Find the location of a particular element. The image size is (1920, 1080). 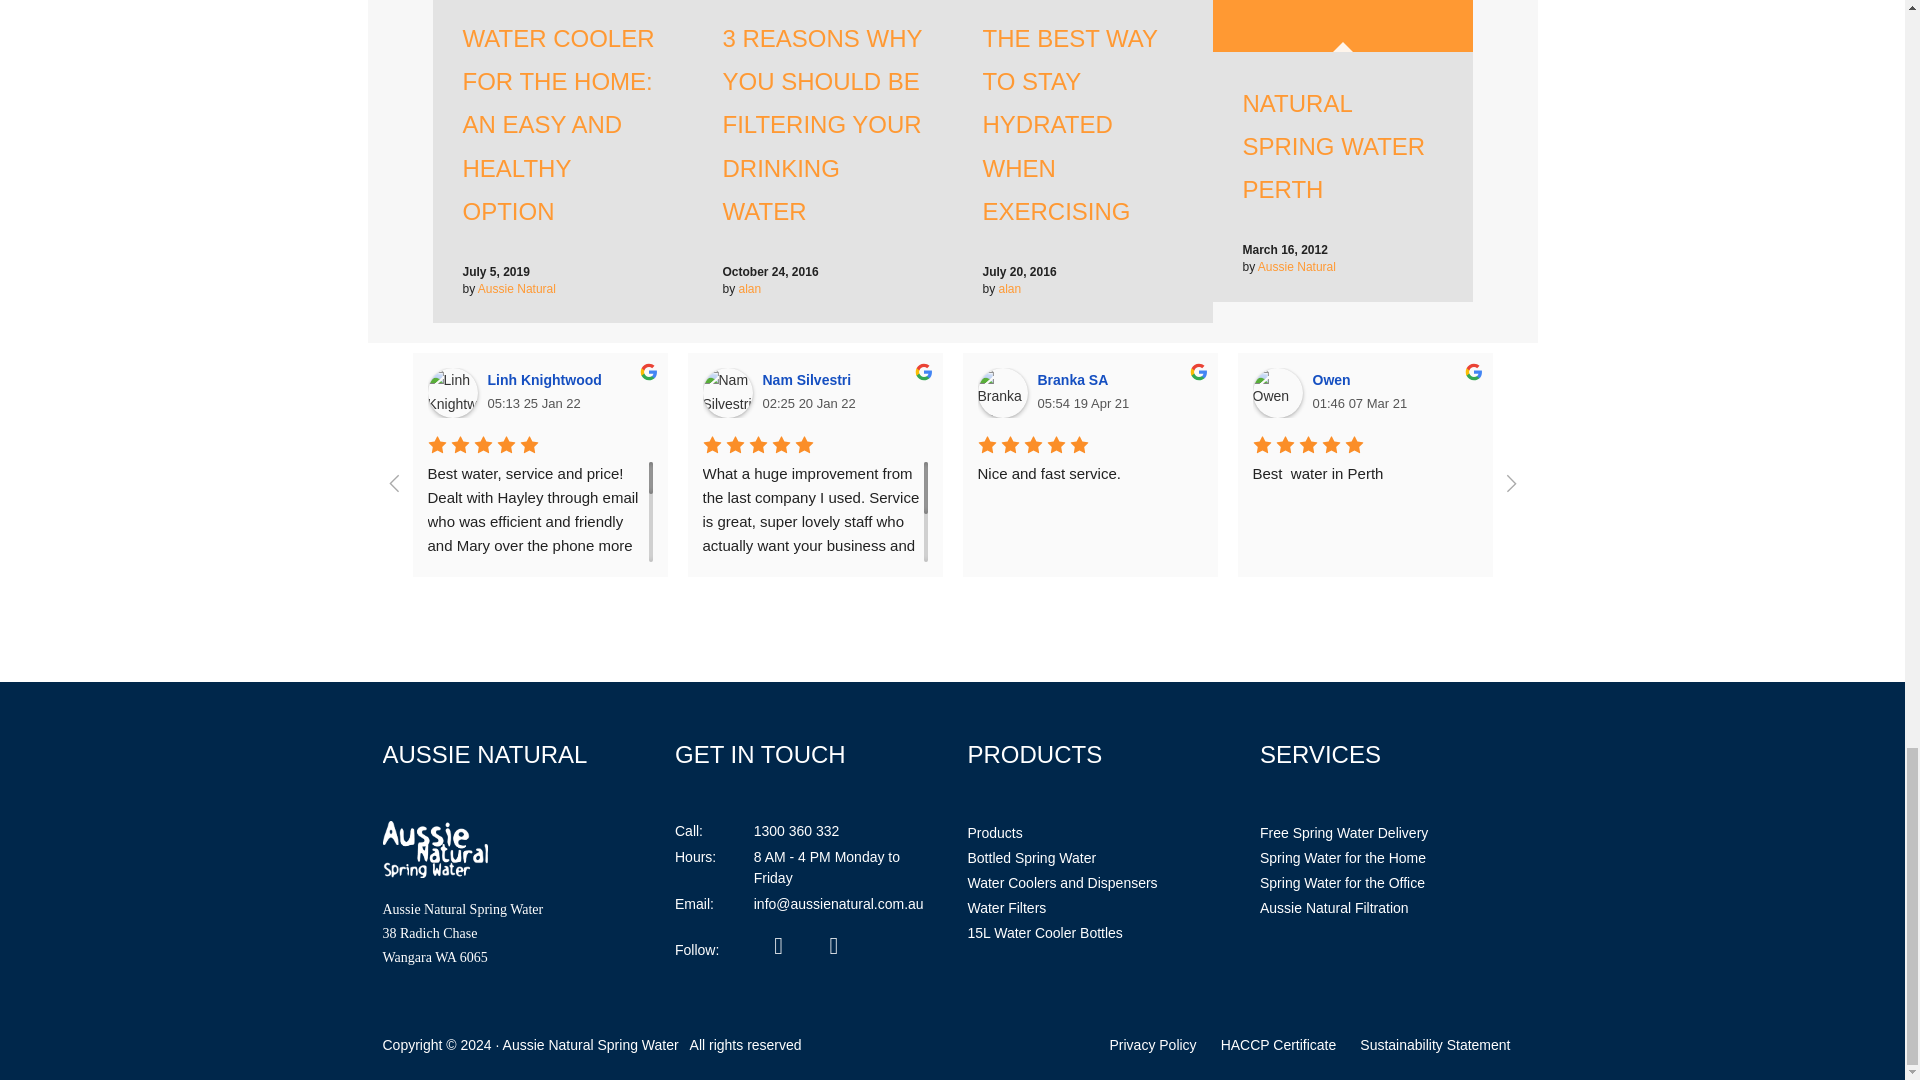

Branka SA is located at coordinates (1002, 392).